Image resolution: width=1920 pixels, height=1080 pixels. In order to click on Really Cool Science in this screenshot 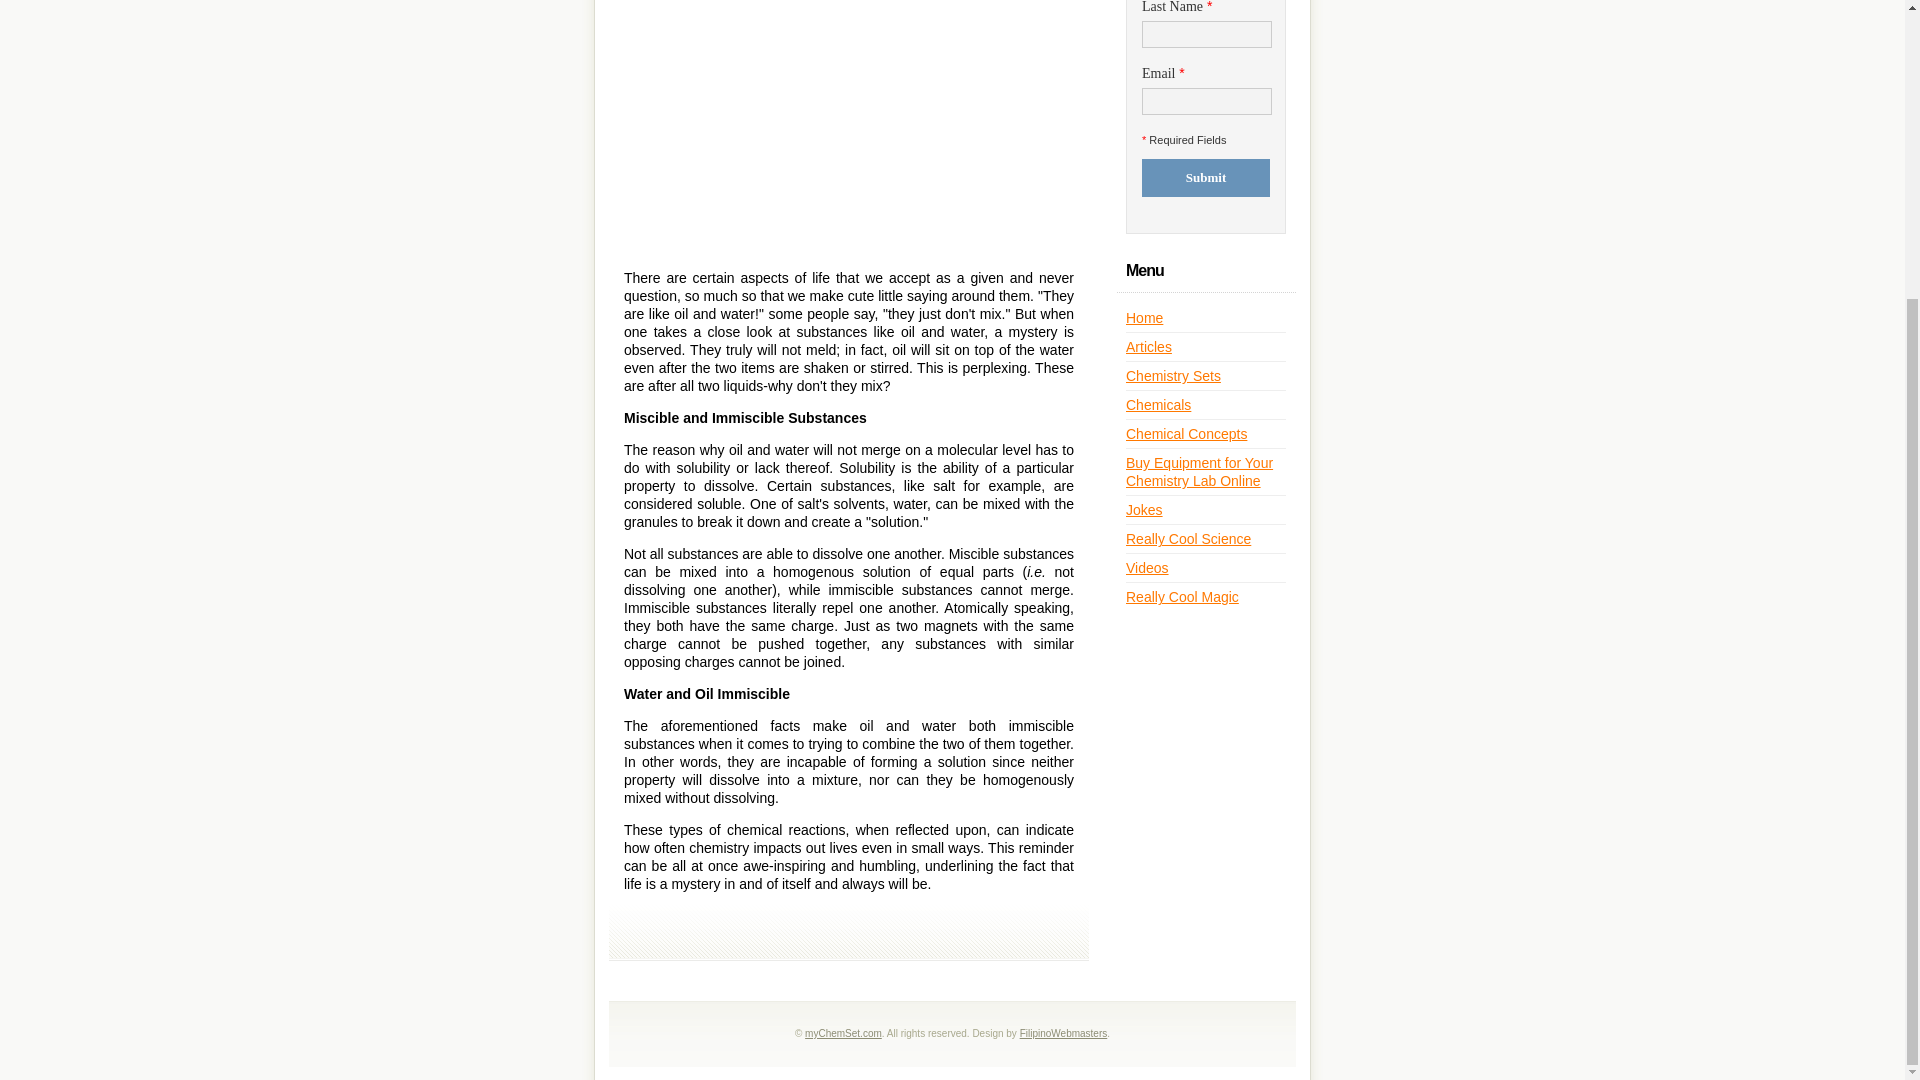, I will do `click(1188, 538)`.